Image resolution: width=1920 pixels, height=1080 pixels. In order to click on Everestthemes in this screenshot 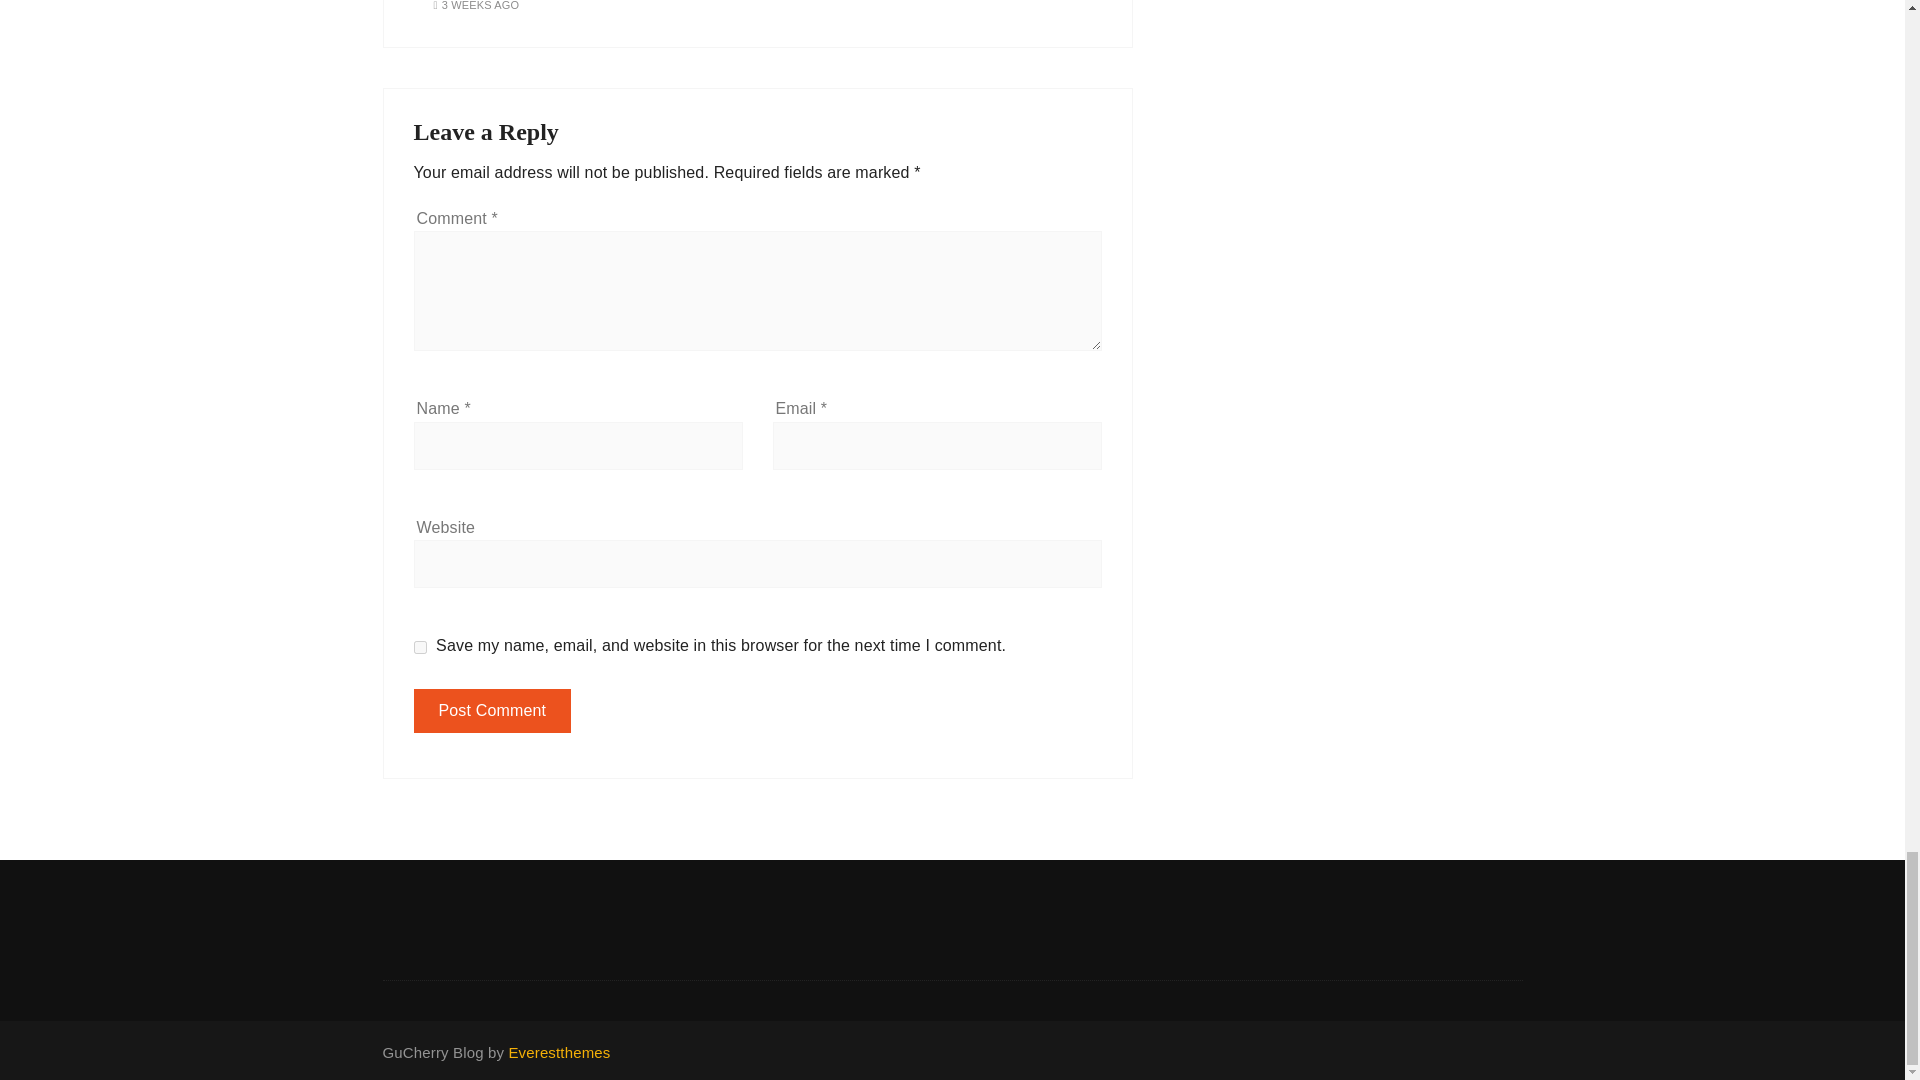, I will do `click(559, 1052)`.